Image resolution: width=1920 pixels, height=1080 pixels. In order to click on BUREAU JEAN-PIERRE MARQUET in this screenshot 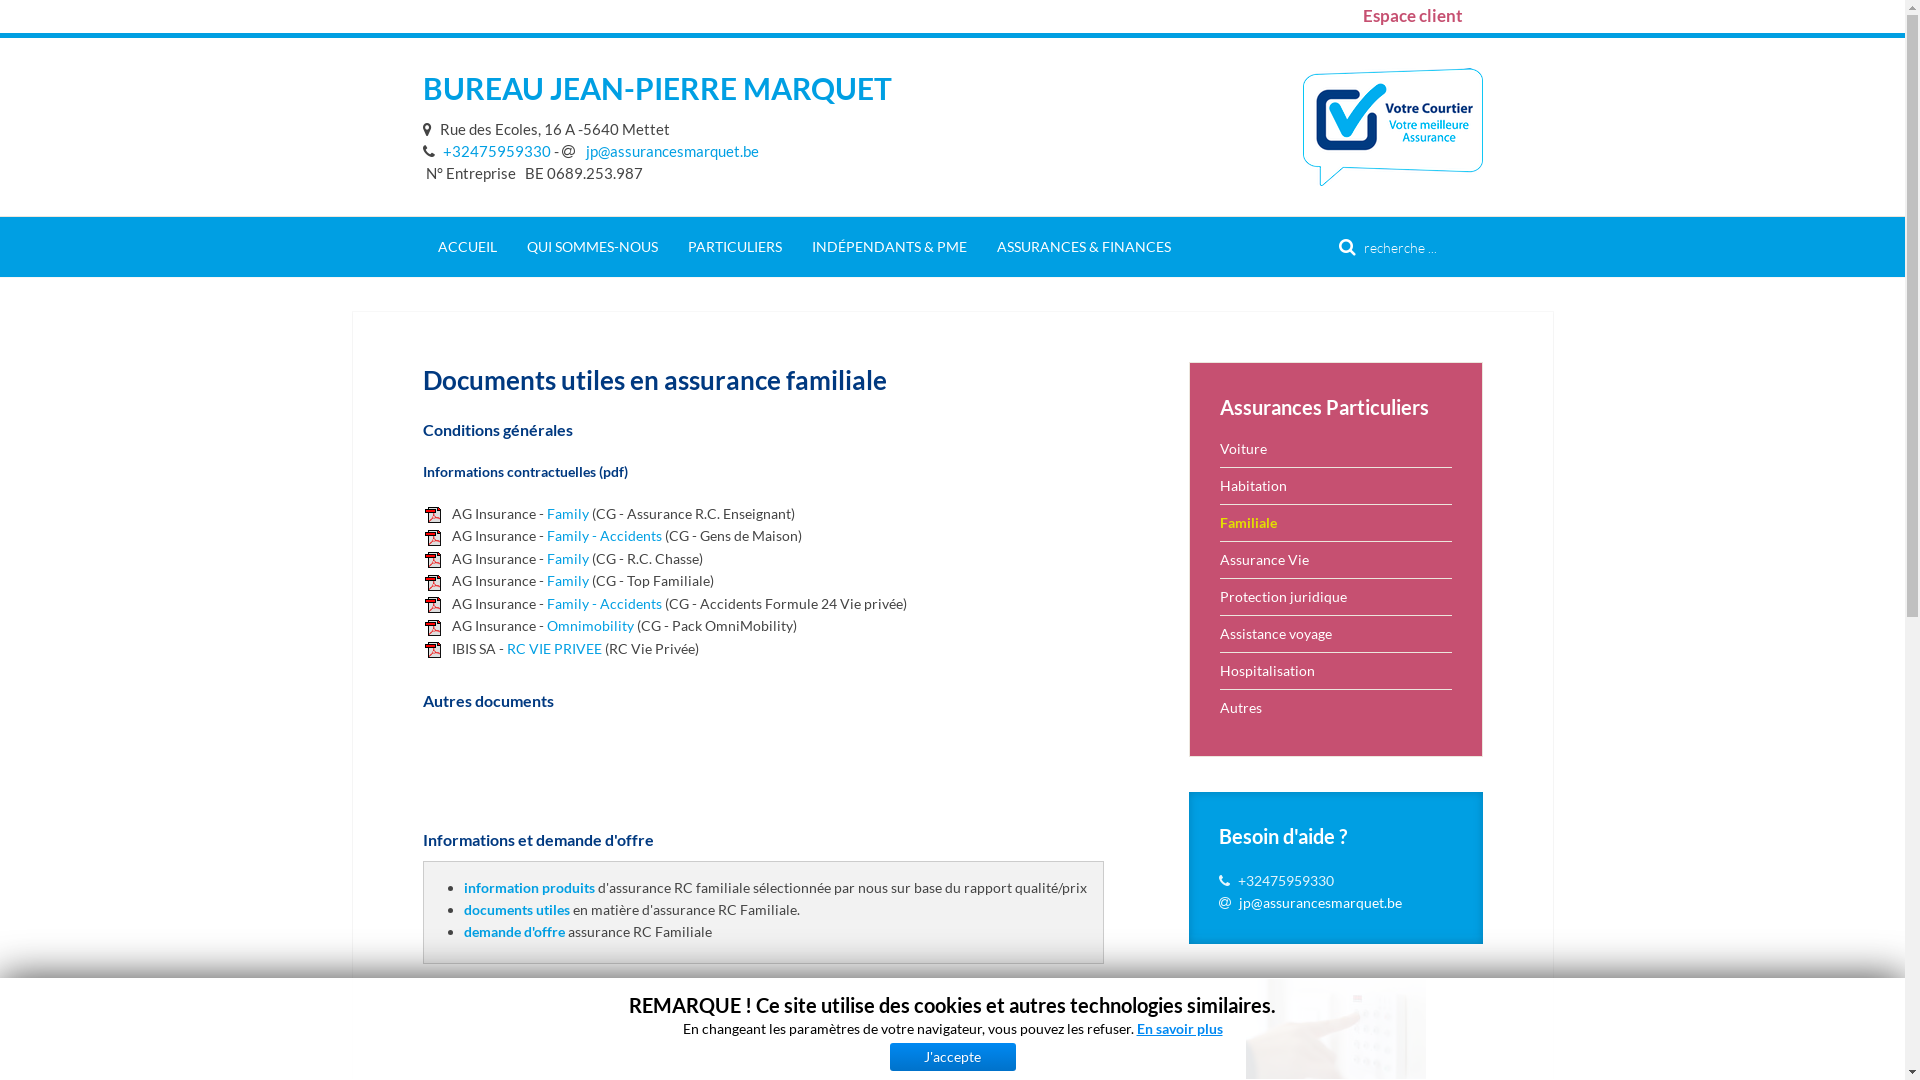, I will do `click(656, 88)`.